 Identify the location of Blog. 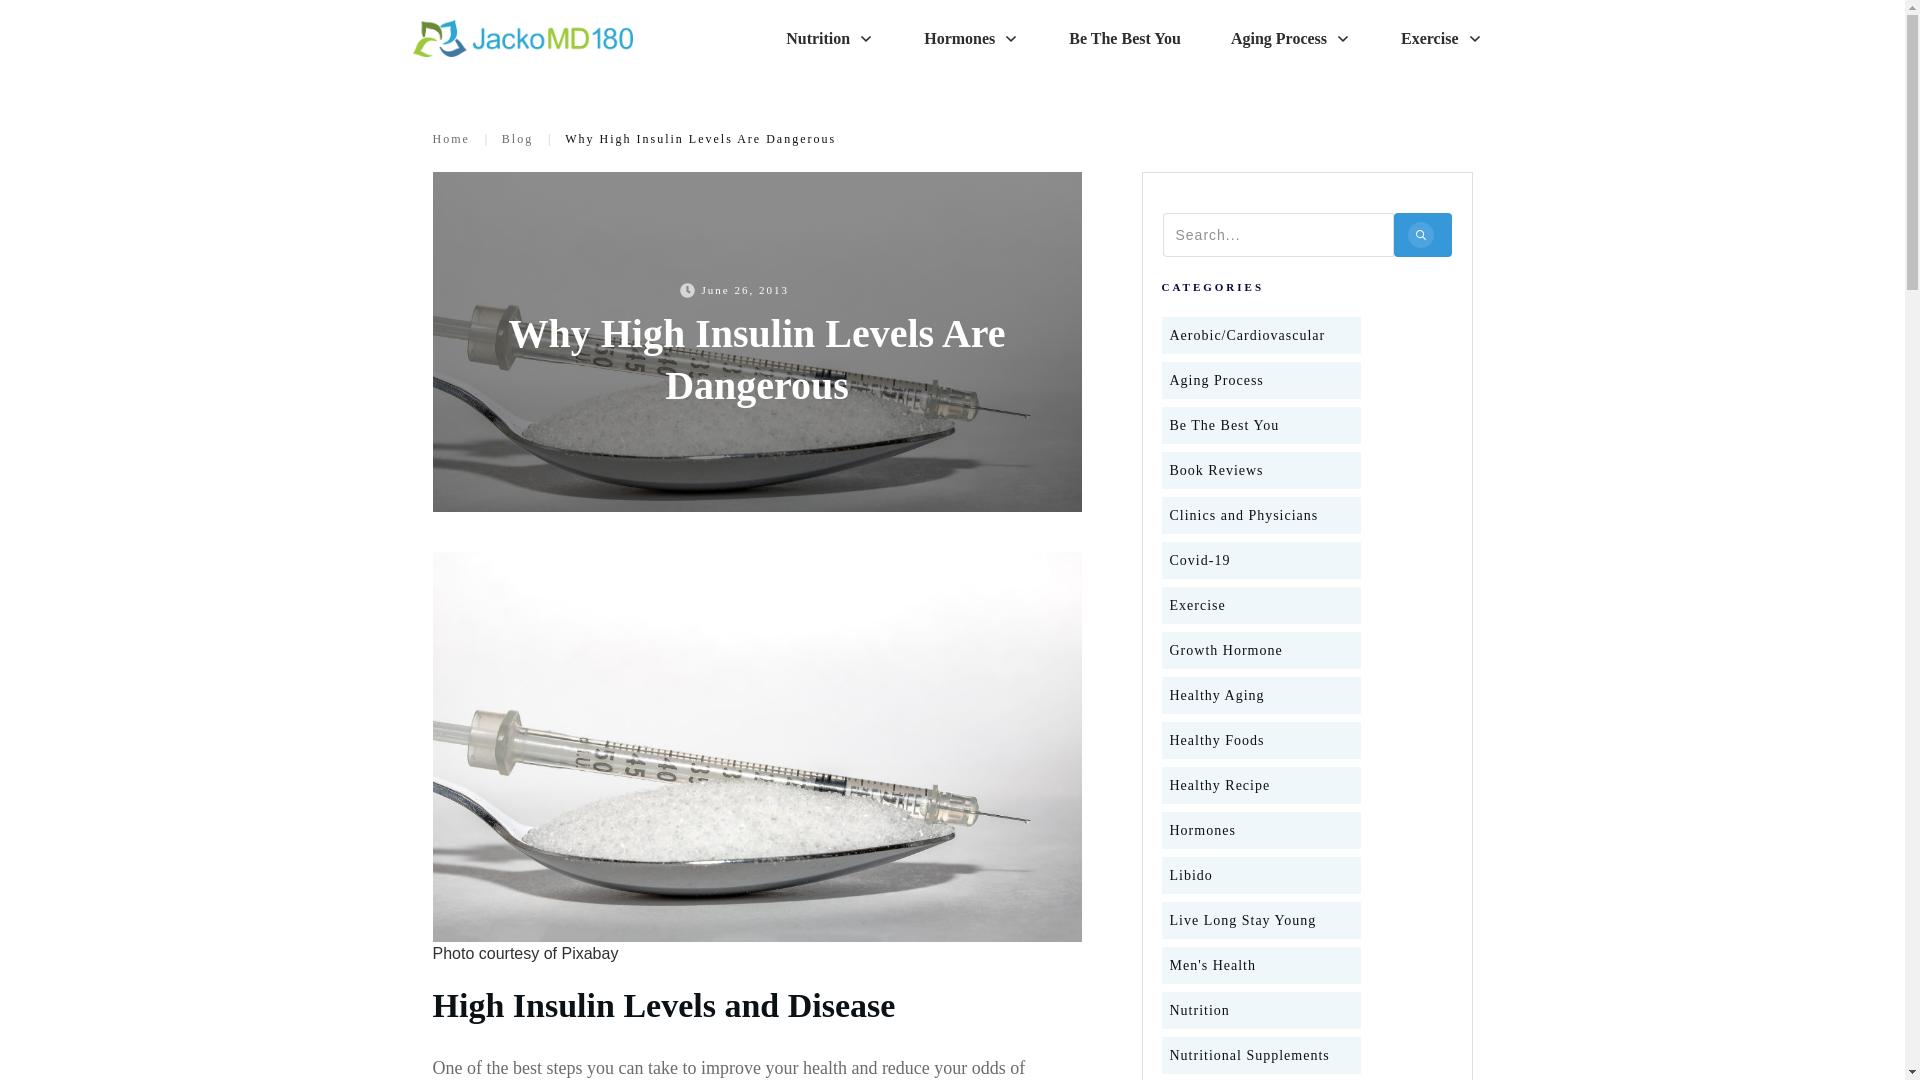
(517, 139).